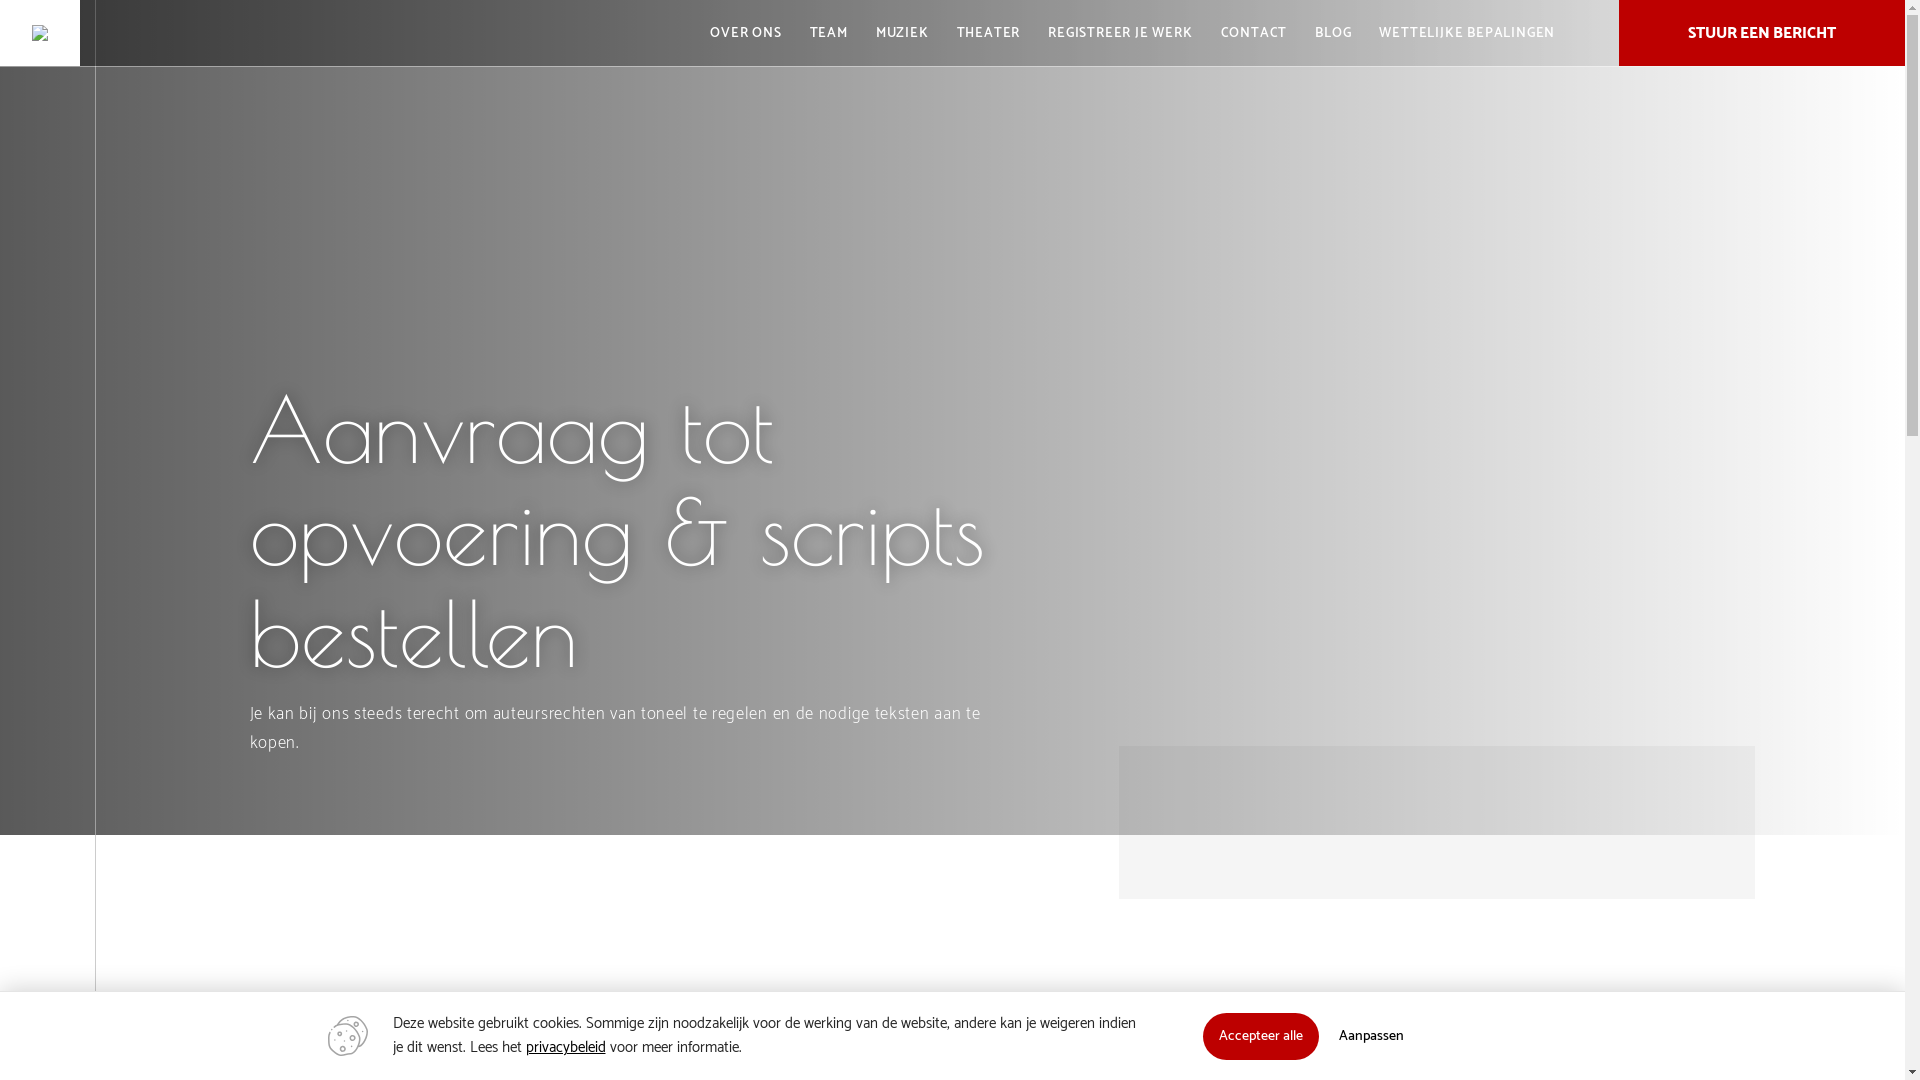 This screenshot has height=1080, width=1920. What do you see at coordinates (40, 33) in the screenshot?
I see `ALMO` at bounding box center [40, 33].